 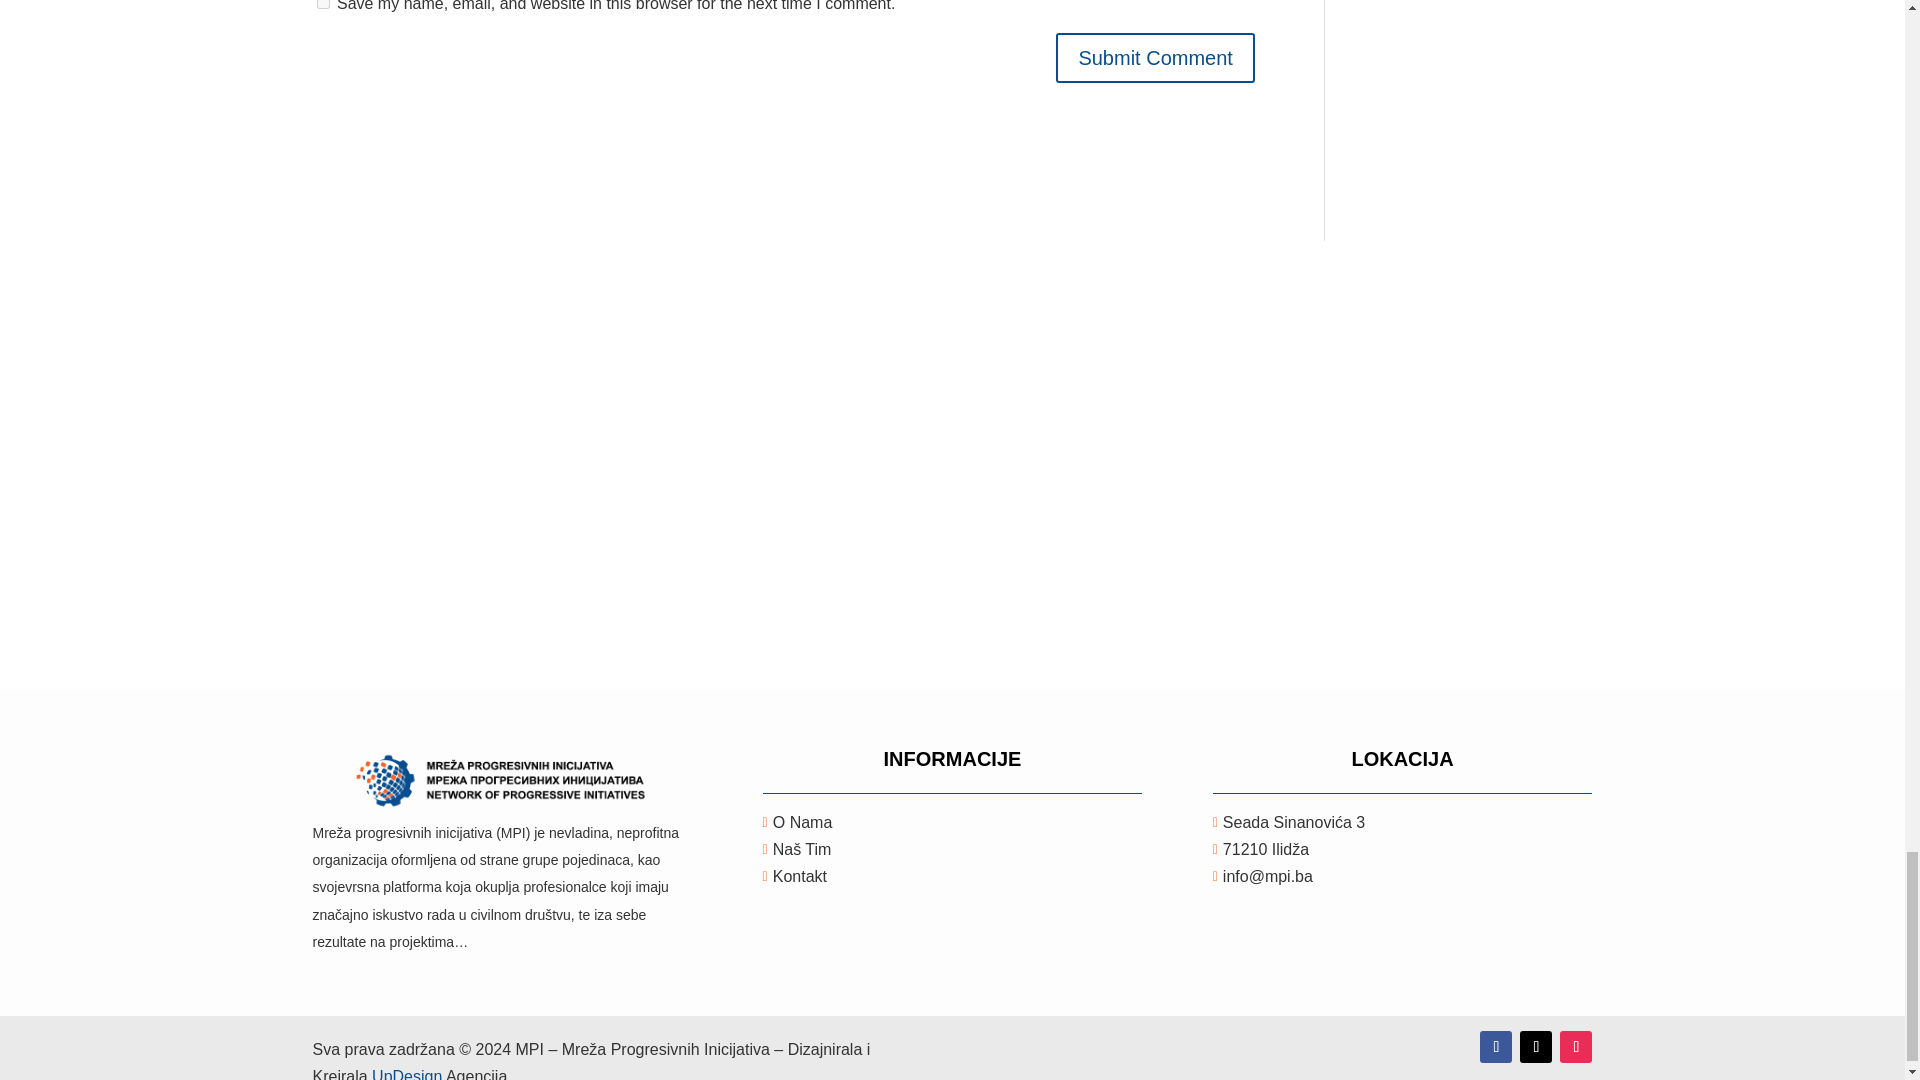 What do you see at coordinates (1156, 58) in the screenshot?
I see `Submit Comment` at bounding box center [1156, 58].